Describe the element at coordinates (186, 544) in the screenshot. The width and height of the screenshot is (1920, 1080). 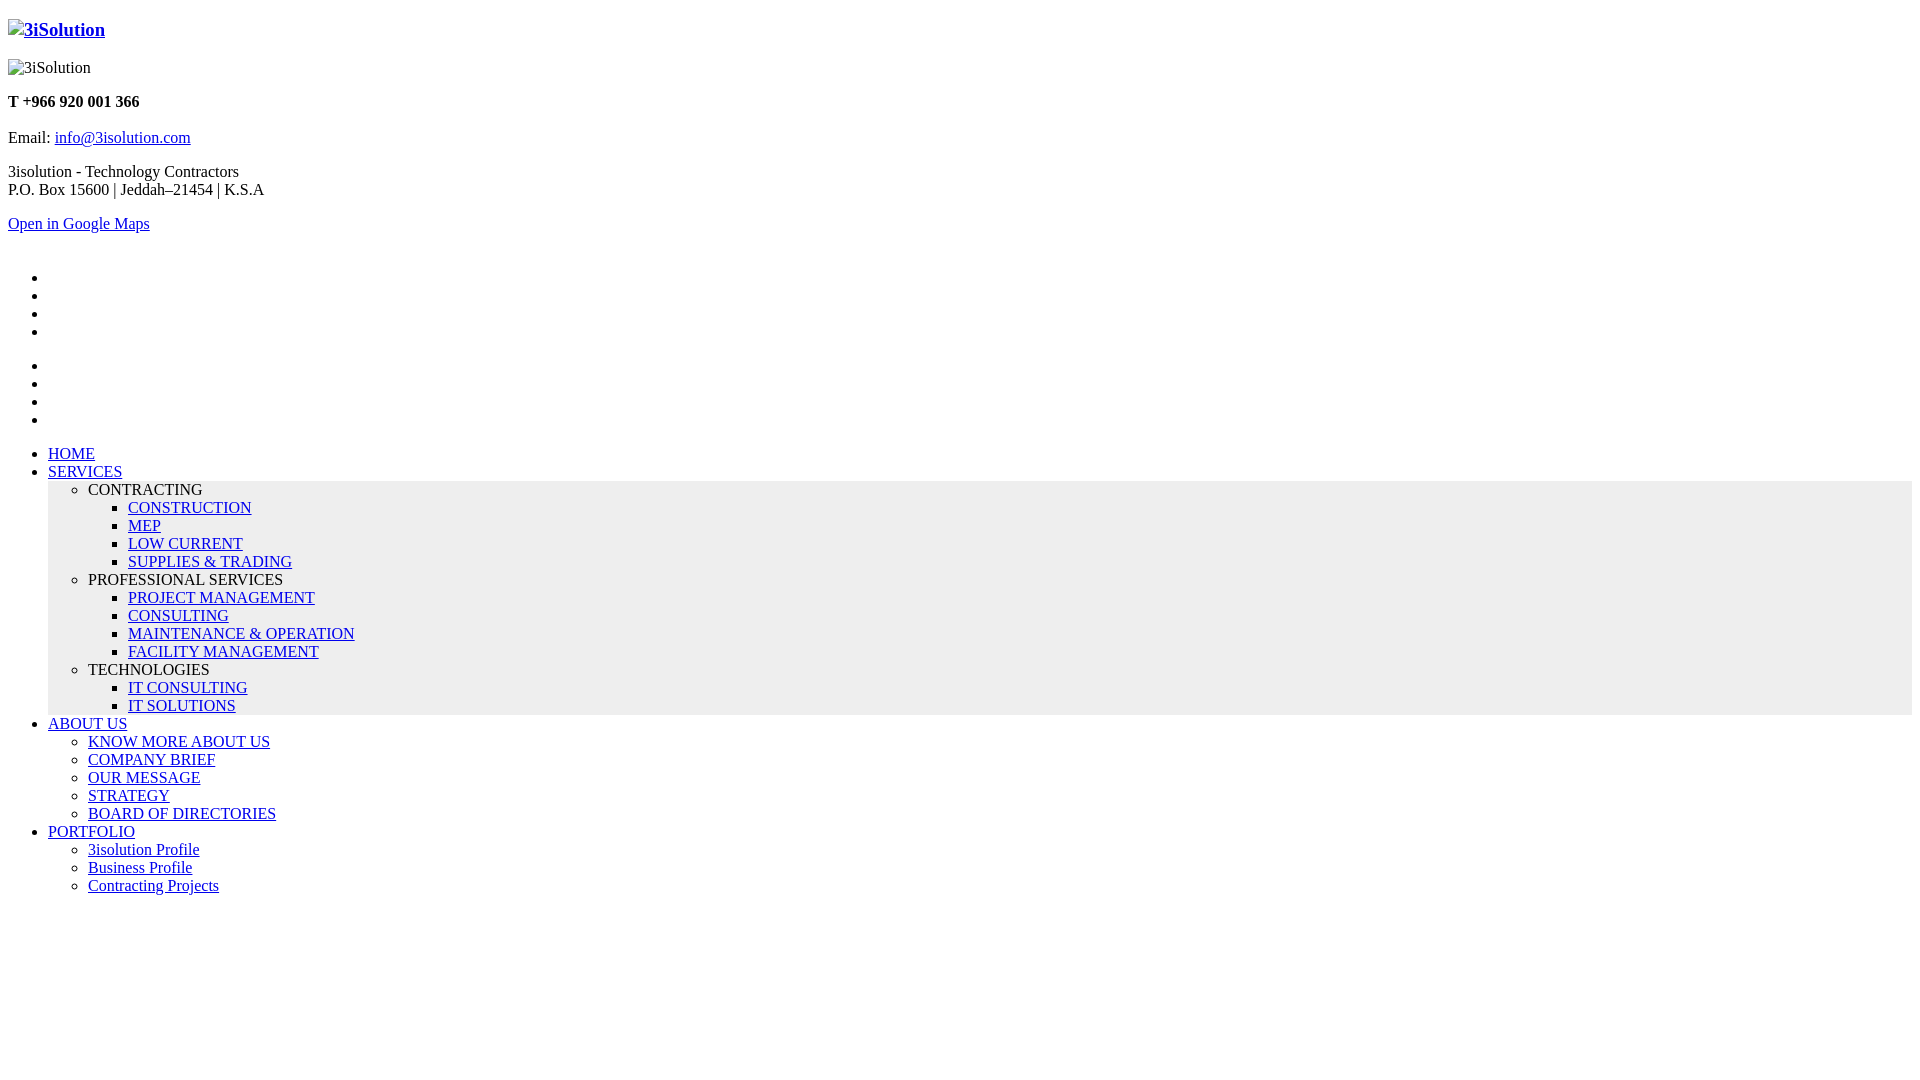
I see `LOW CURRENT` at that location.